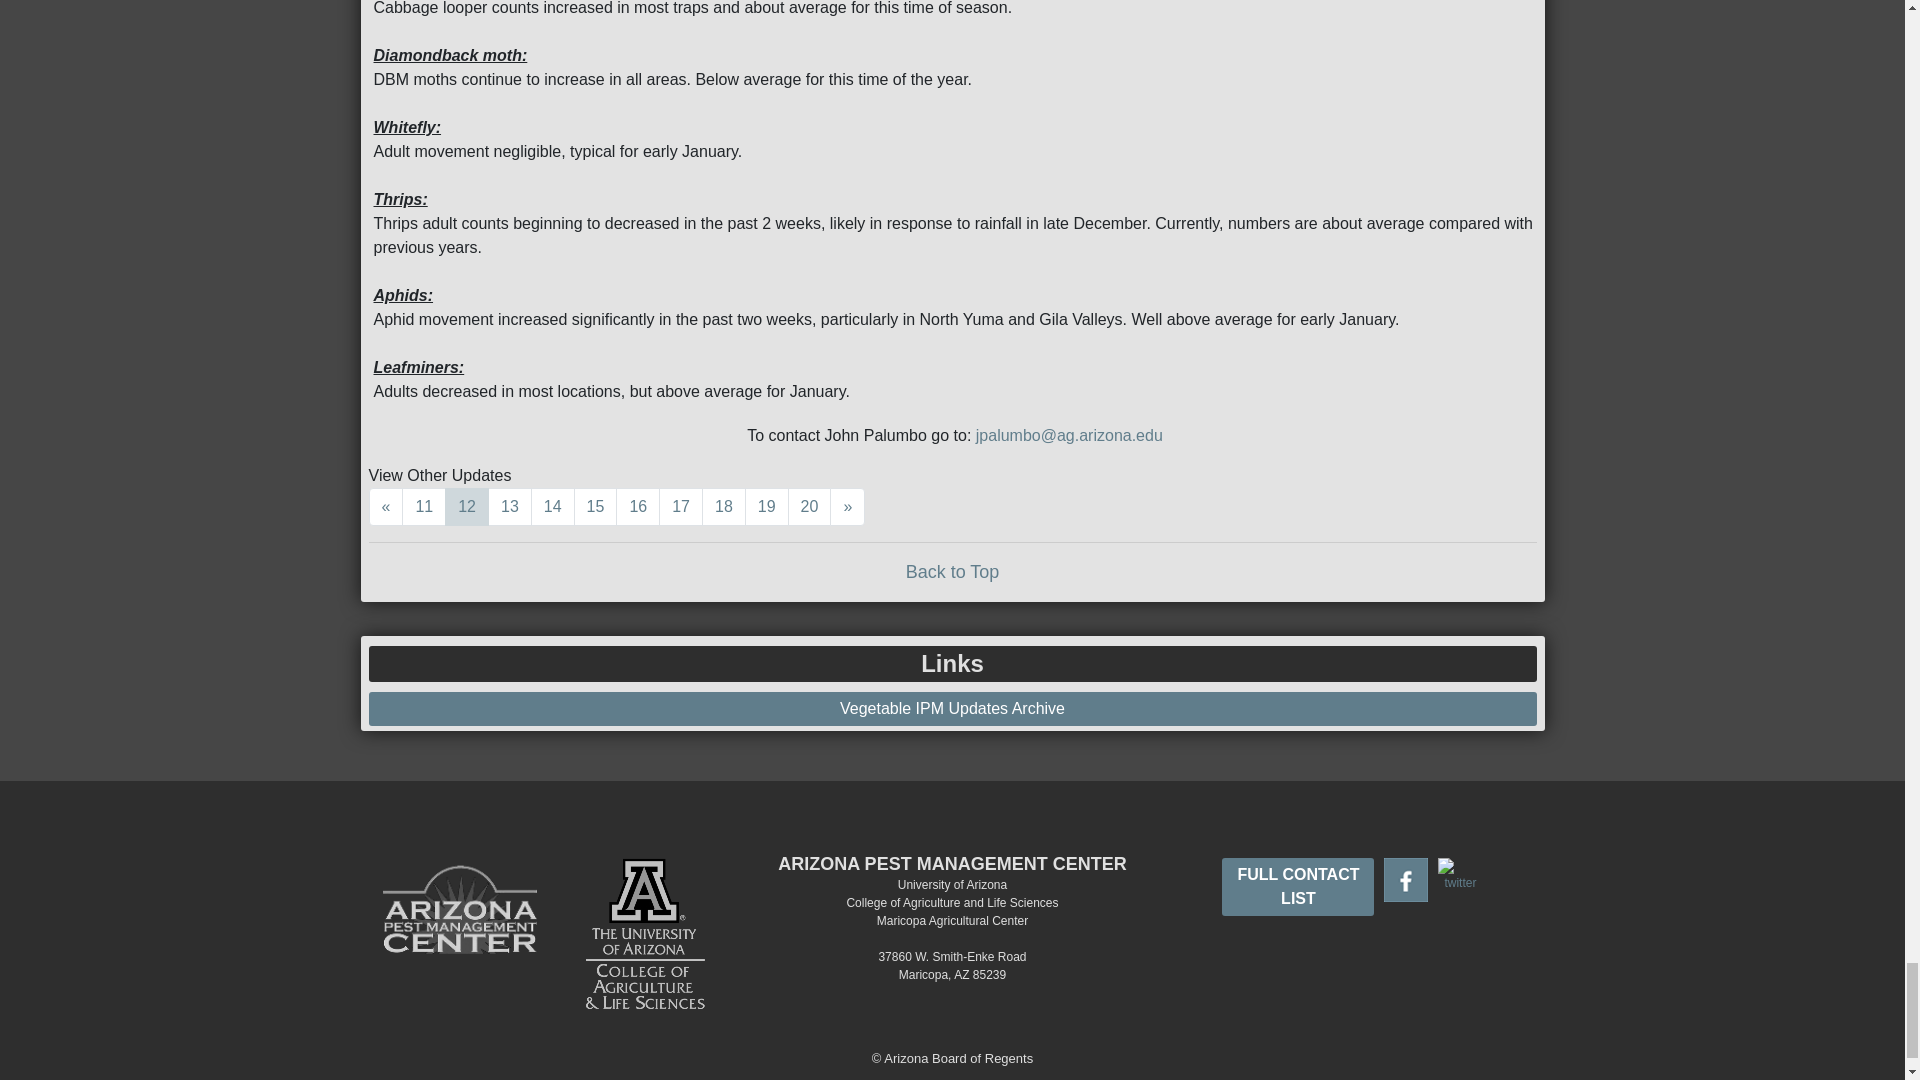 Image resolution: width=1920 pixels, height=1080 pixels. Describe the element at coordinates (1460, 874) in the screenshot. I see `twitter` at that location.